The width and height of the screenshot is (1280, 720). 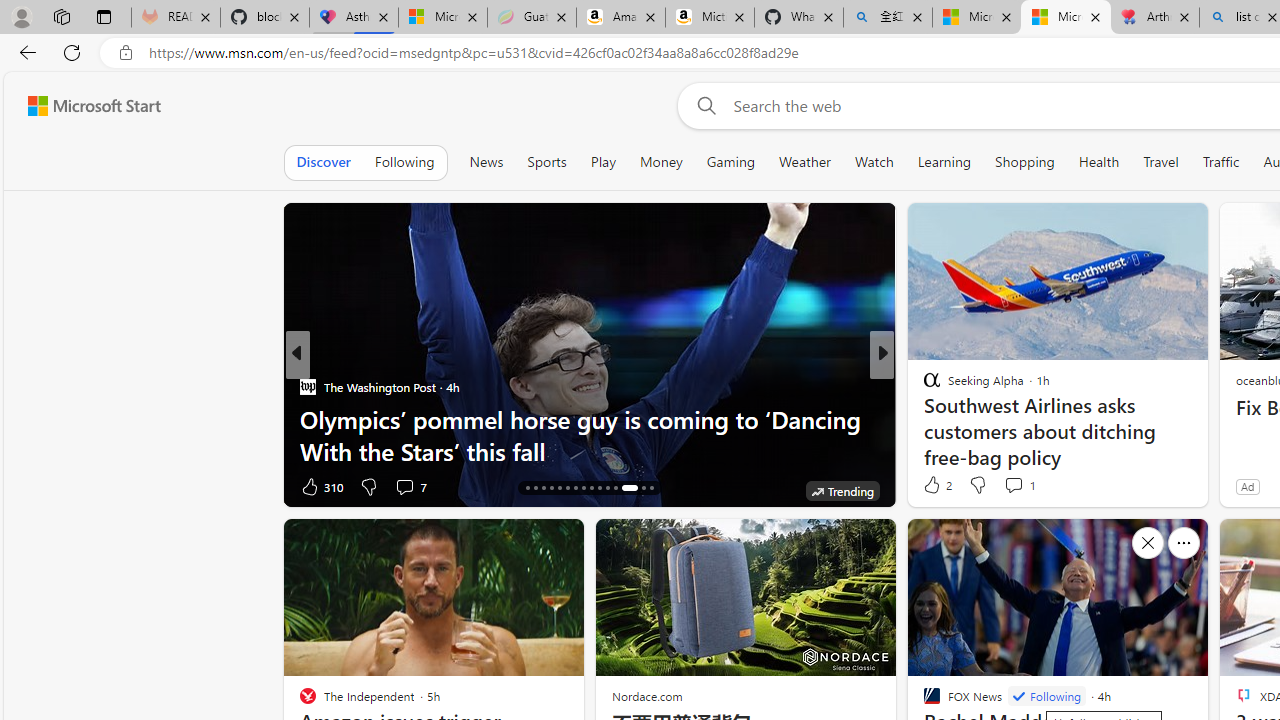 What do you see at coordinates (1019, 484) in the screenshot?
I see `View comments 1 Comment` at bounding box center [1019, 484].